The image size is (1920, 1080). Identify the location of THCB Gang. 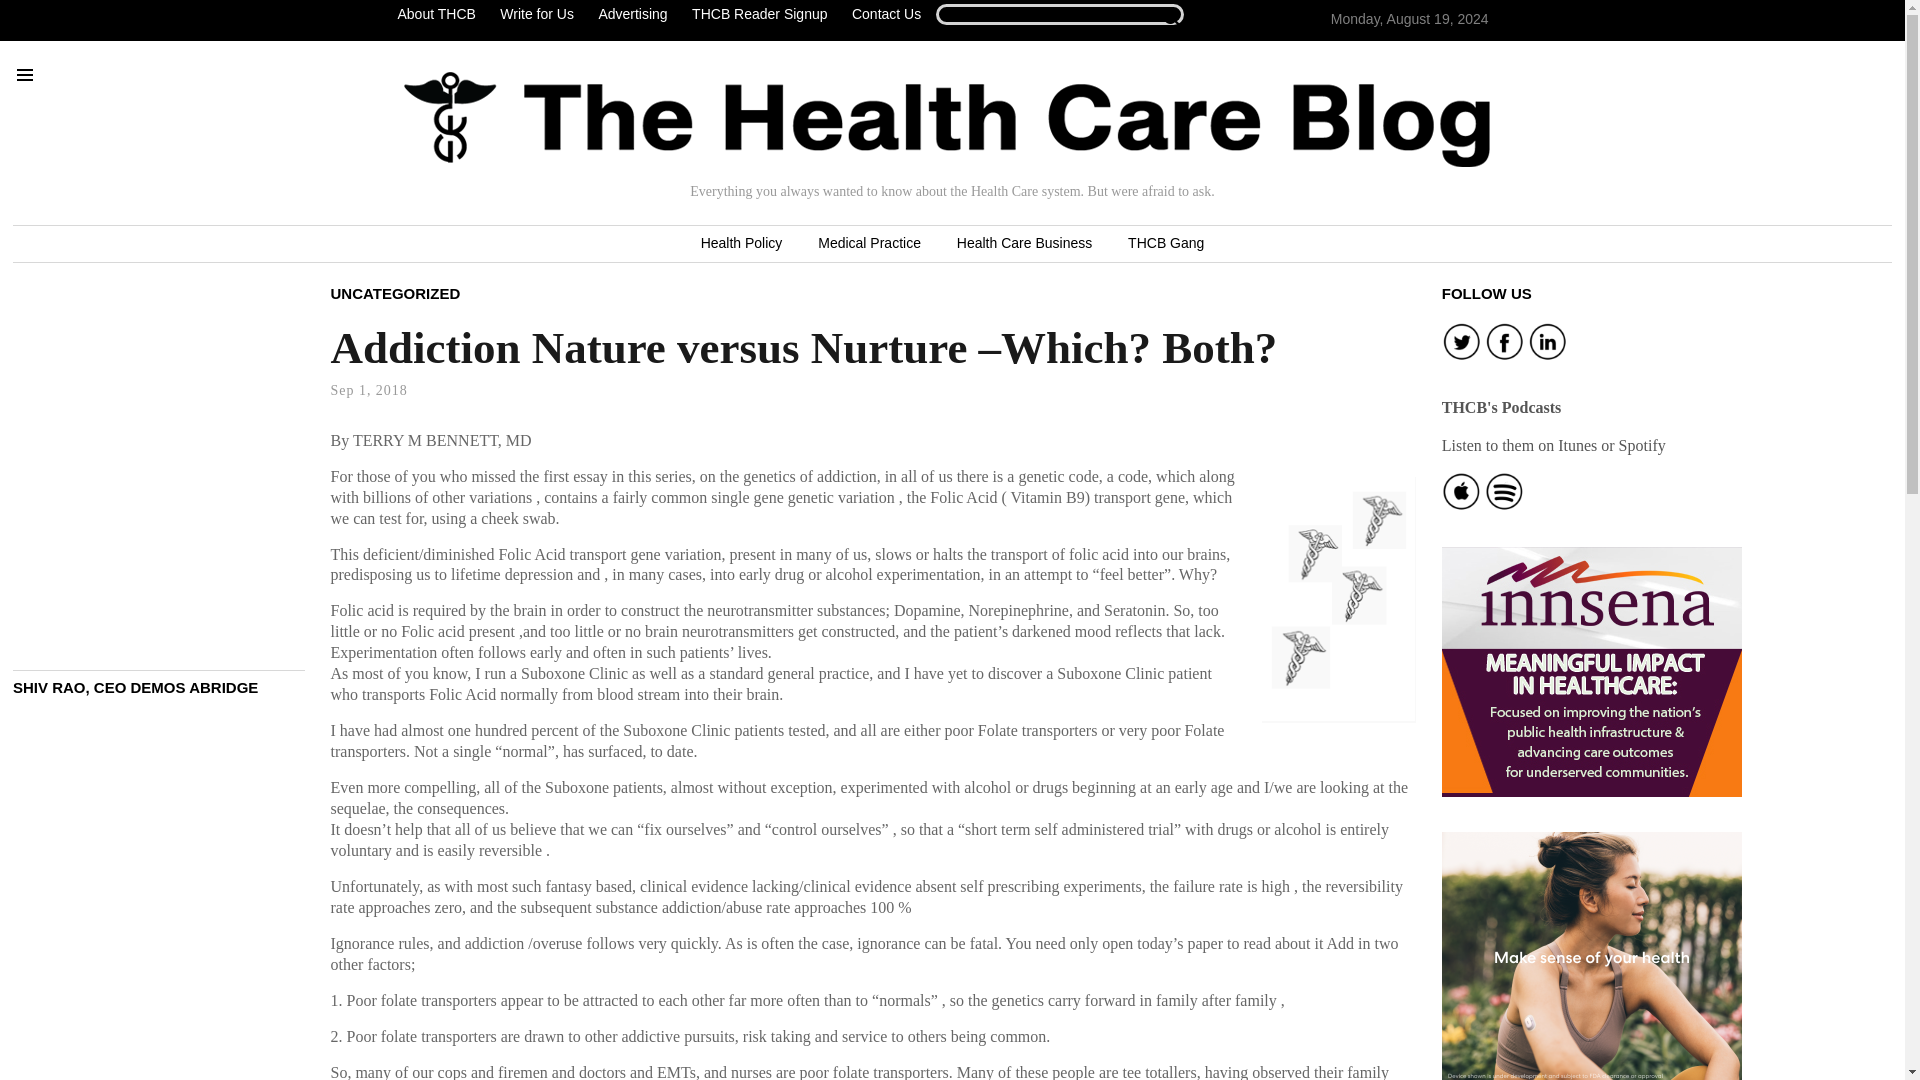
(1165, 244).